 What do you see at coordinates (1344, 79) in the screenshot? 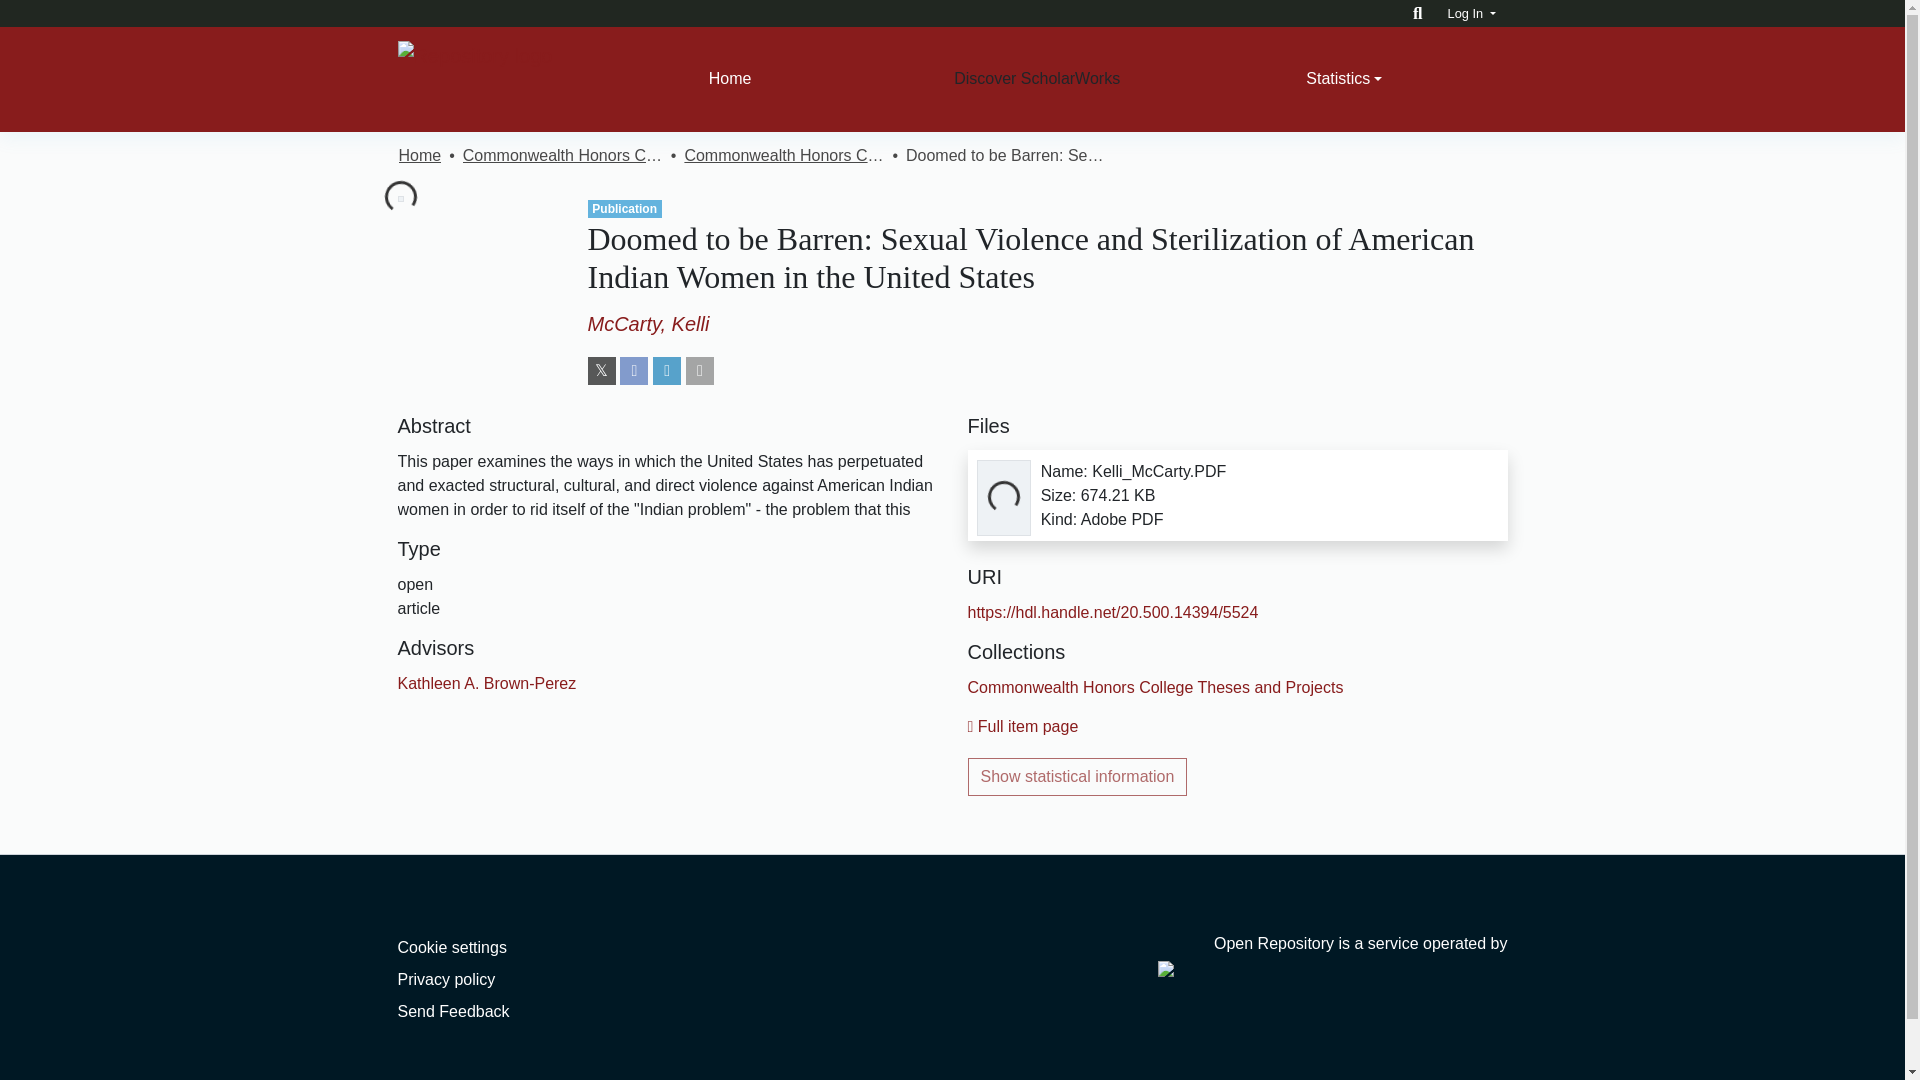
I see `Statistics` at bounding box center [1344, 79].